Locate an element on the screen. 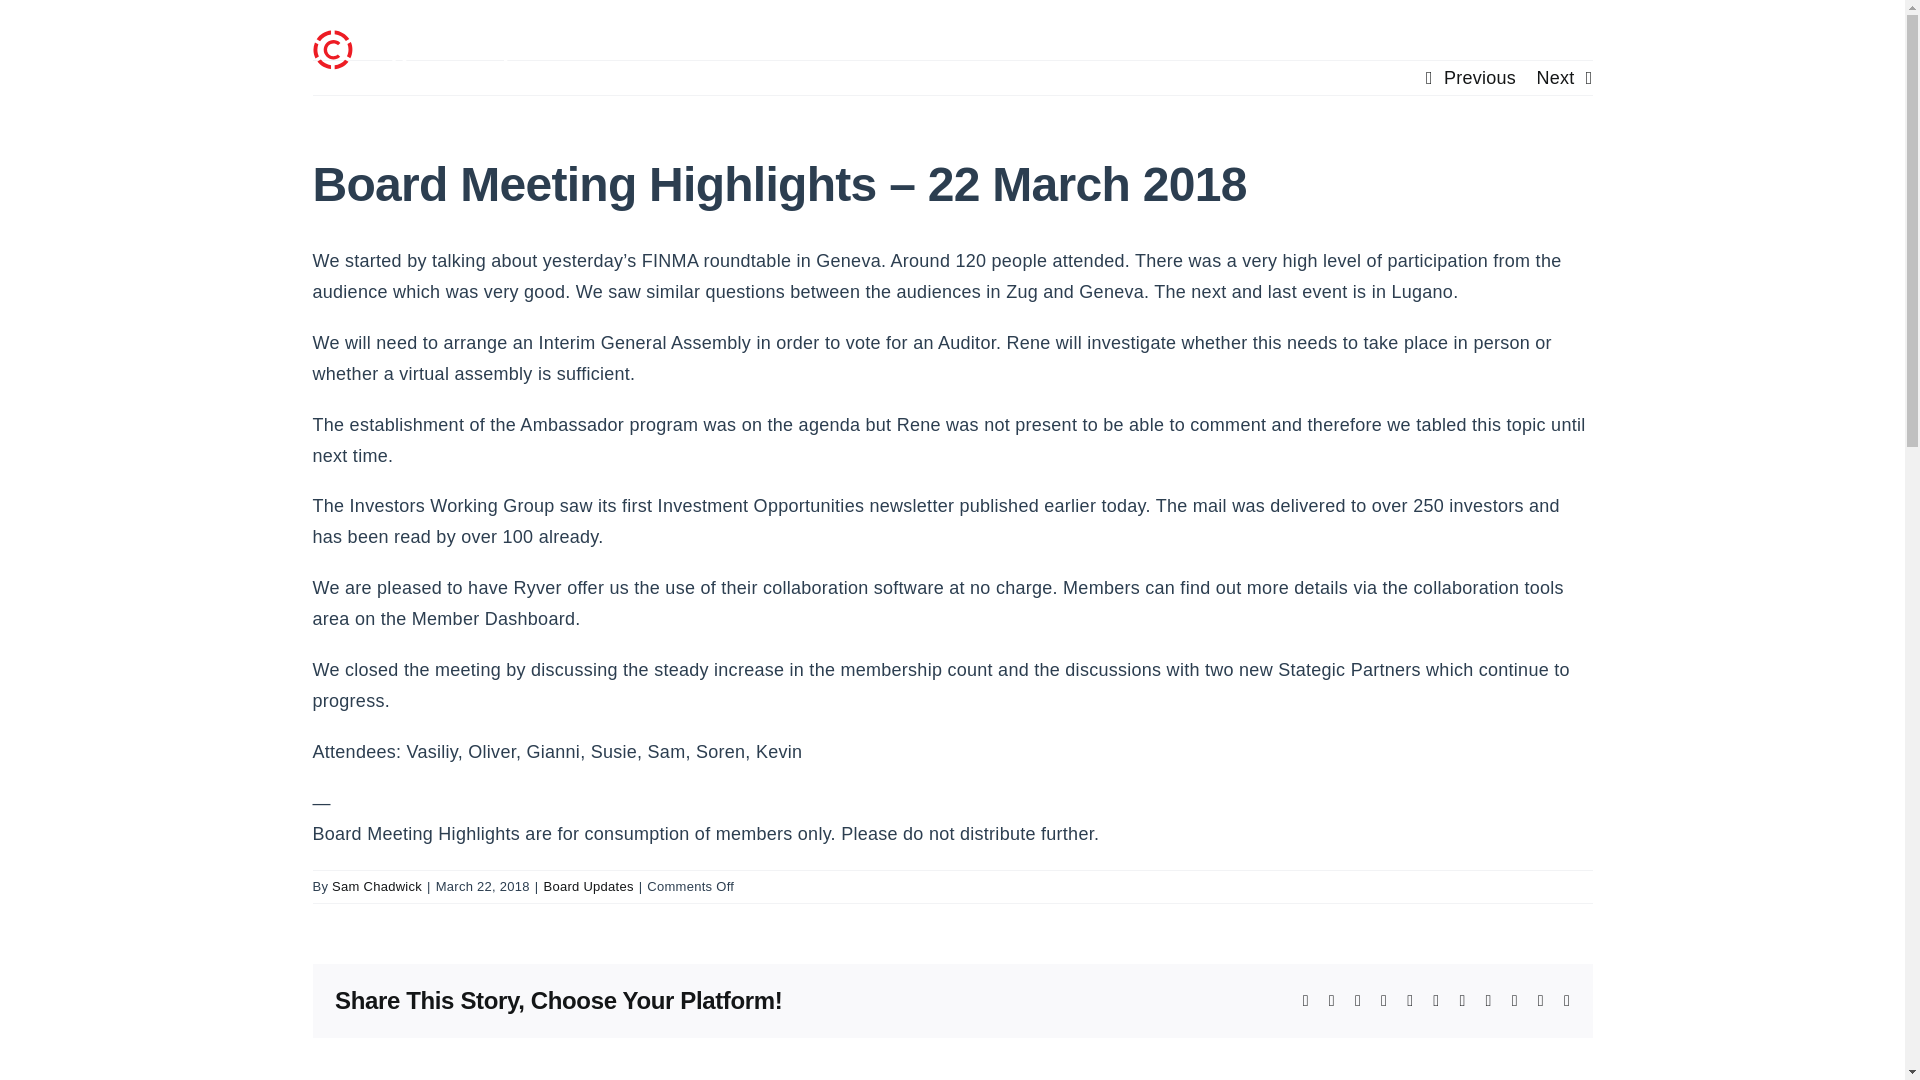 This screenshot has width=1920, height=1080. Our Activities is located at coordinates (1302, 44).